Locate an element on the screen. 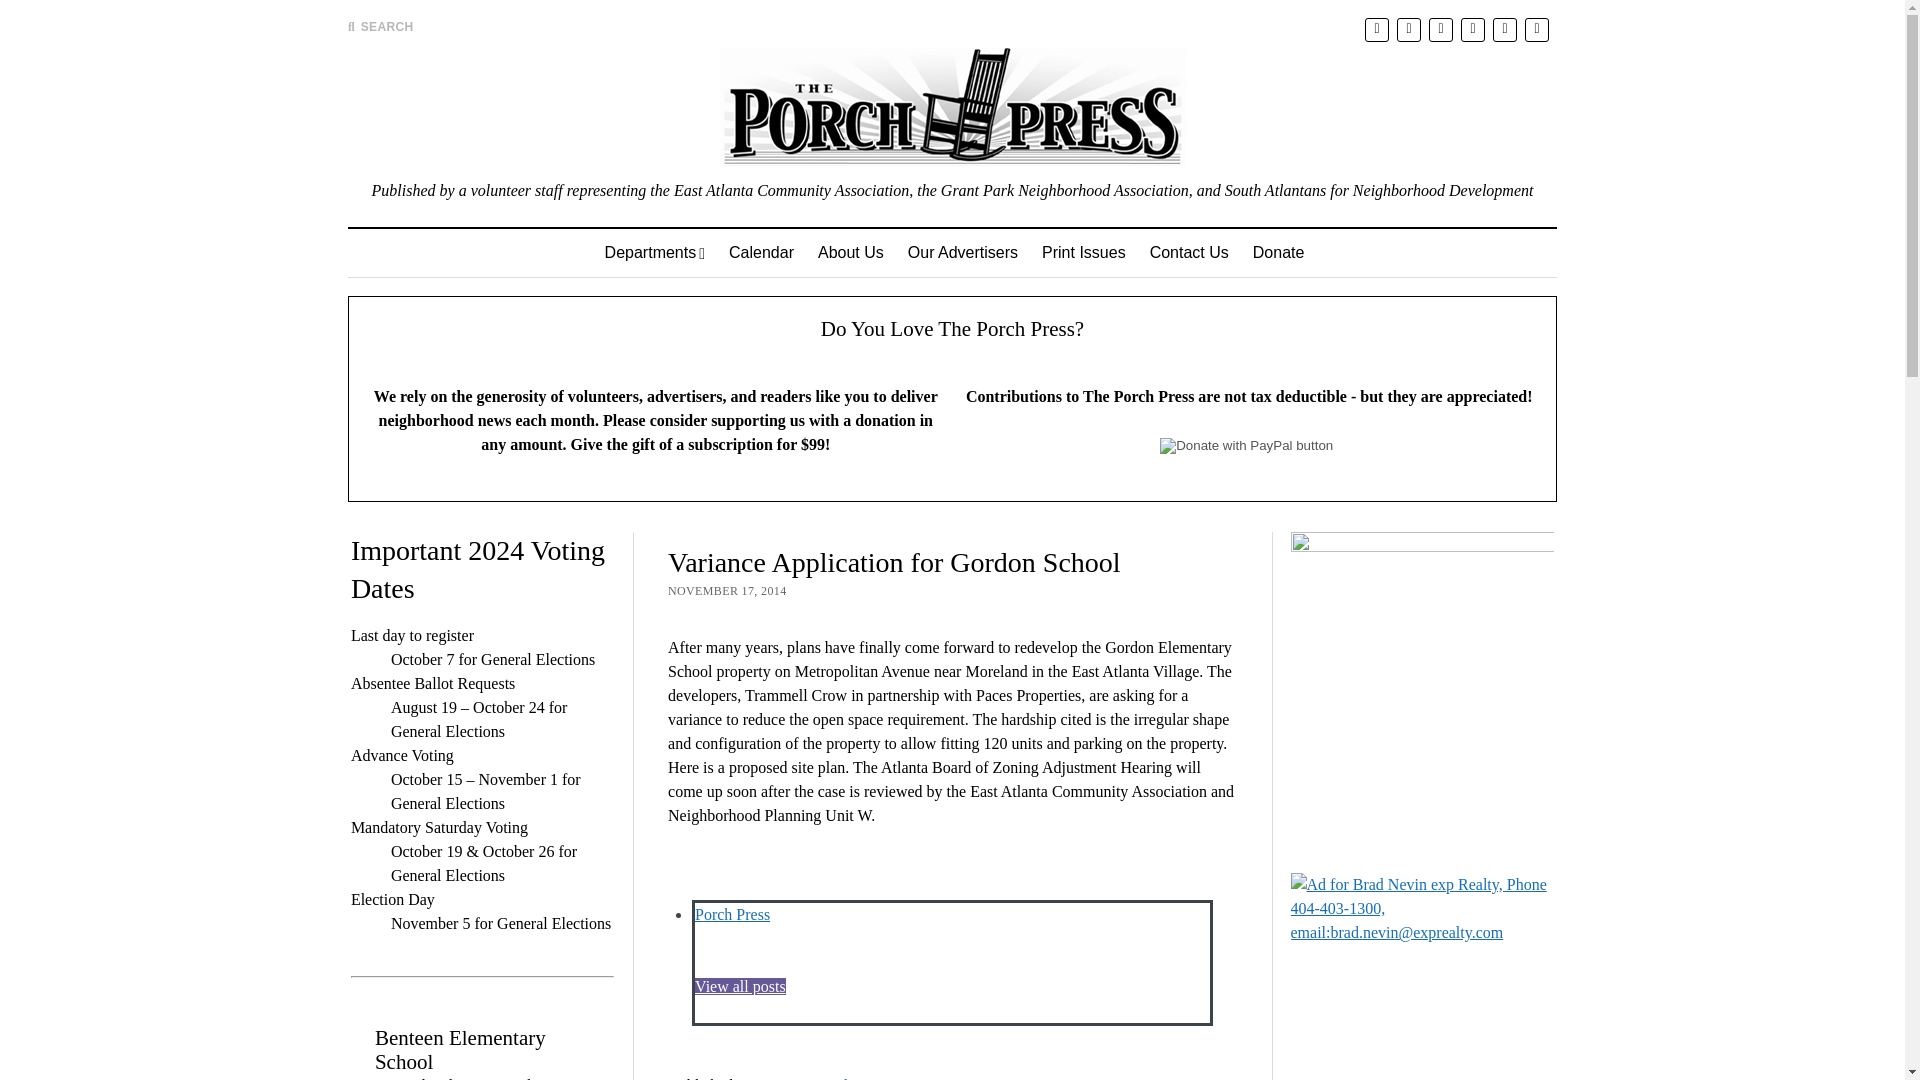  About Us is located at coordinates (851, 252).